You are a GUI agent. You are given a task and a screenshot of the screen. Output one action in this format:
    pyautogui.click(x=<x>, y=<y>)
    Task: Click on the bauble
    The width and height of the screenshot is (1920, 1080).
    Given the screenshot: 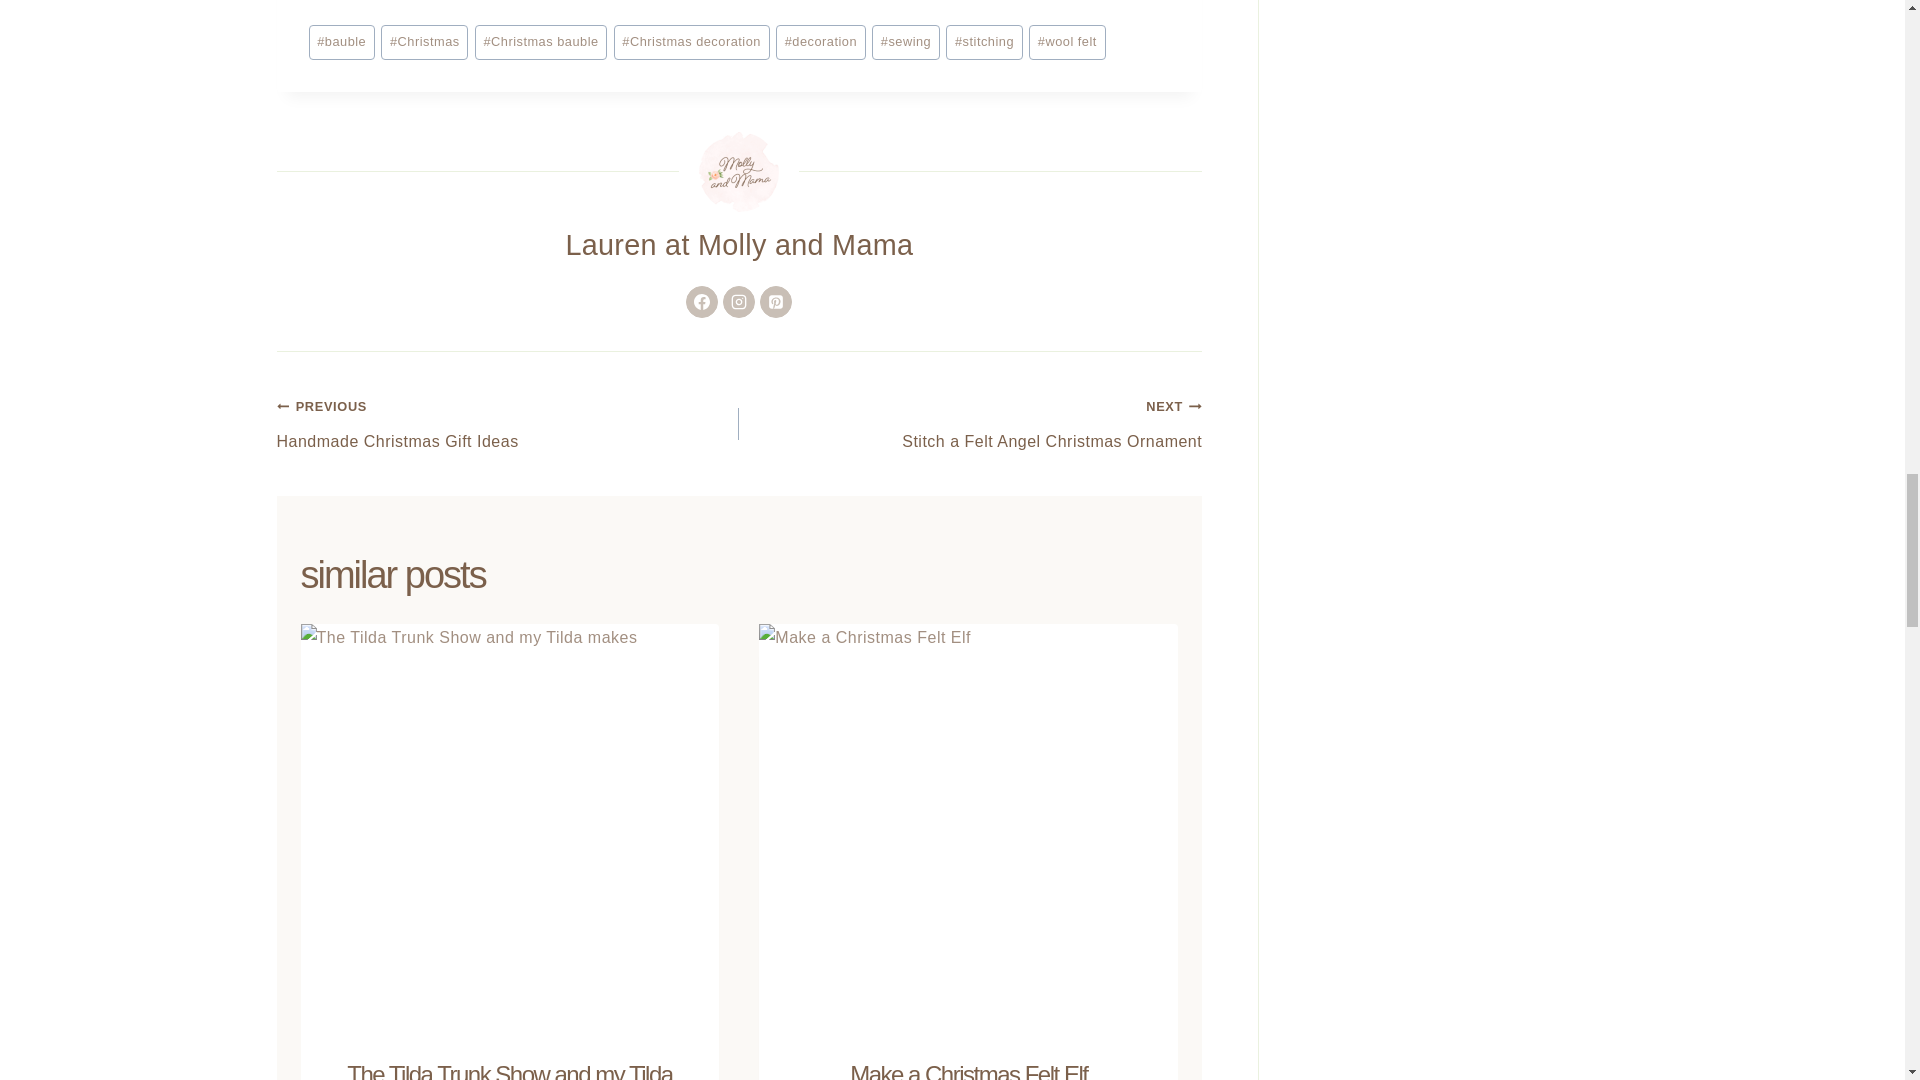 What is the action you would take?
    pyautogui.click(x=970, y=424)
    